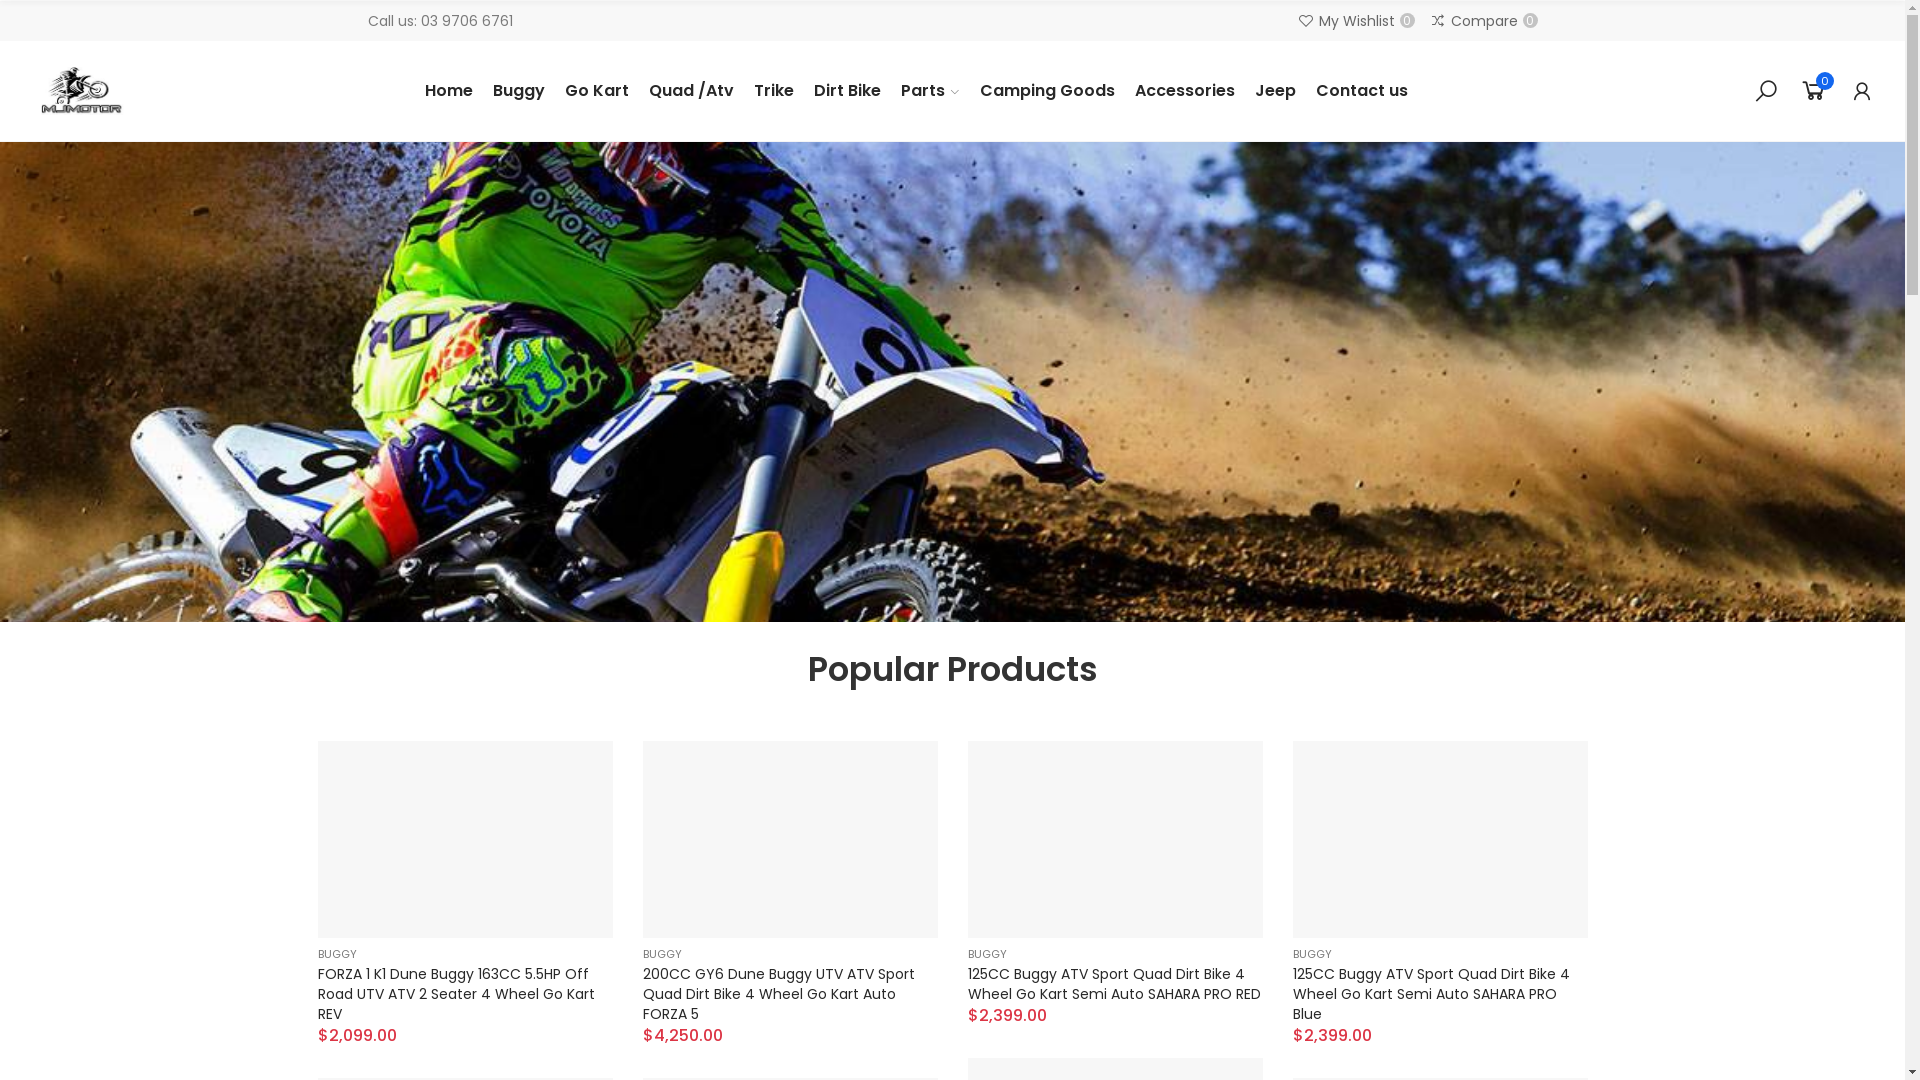  I want to click on My Wishlist
0, so click(1356, 21).